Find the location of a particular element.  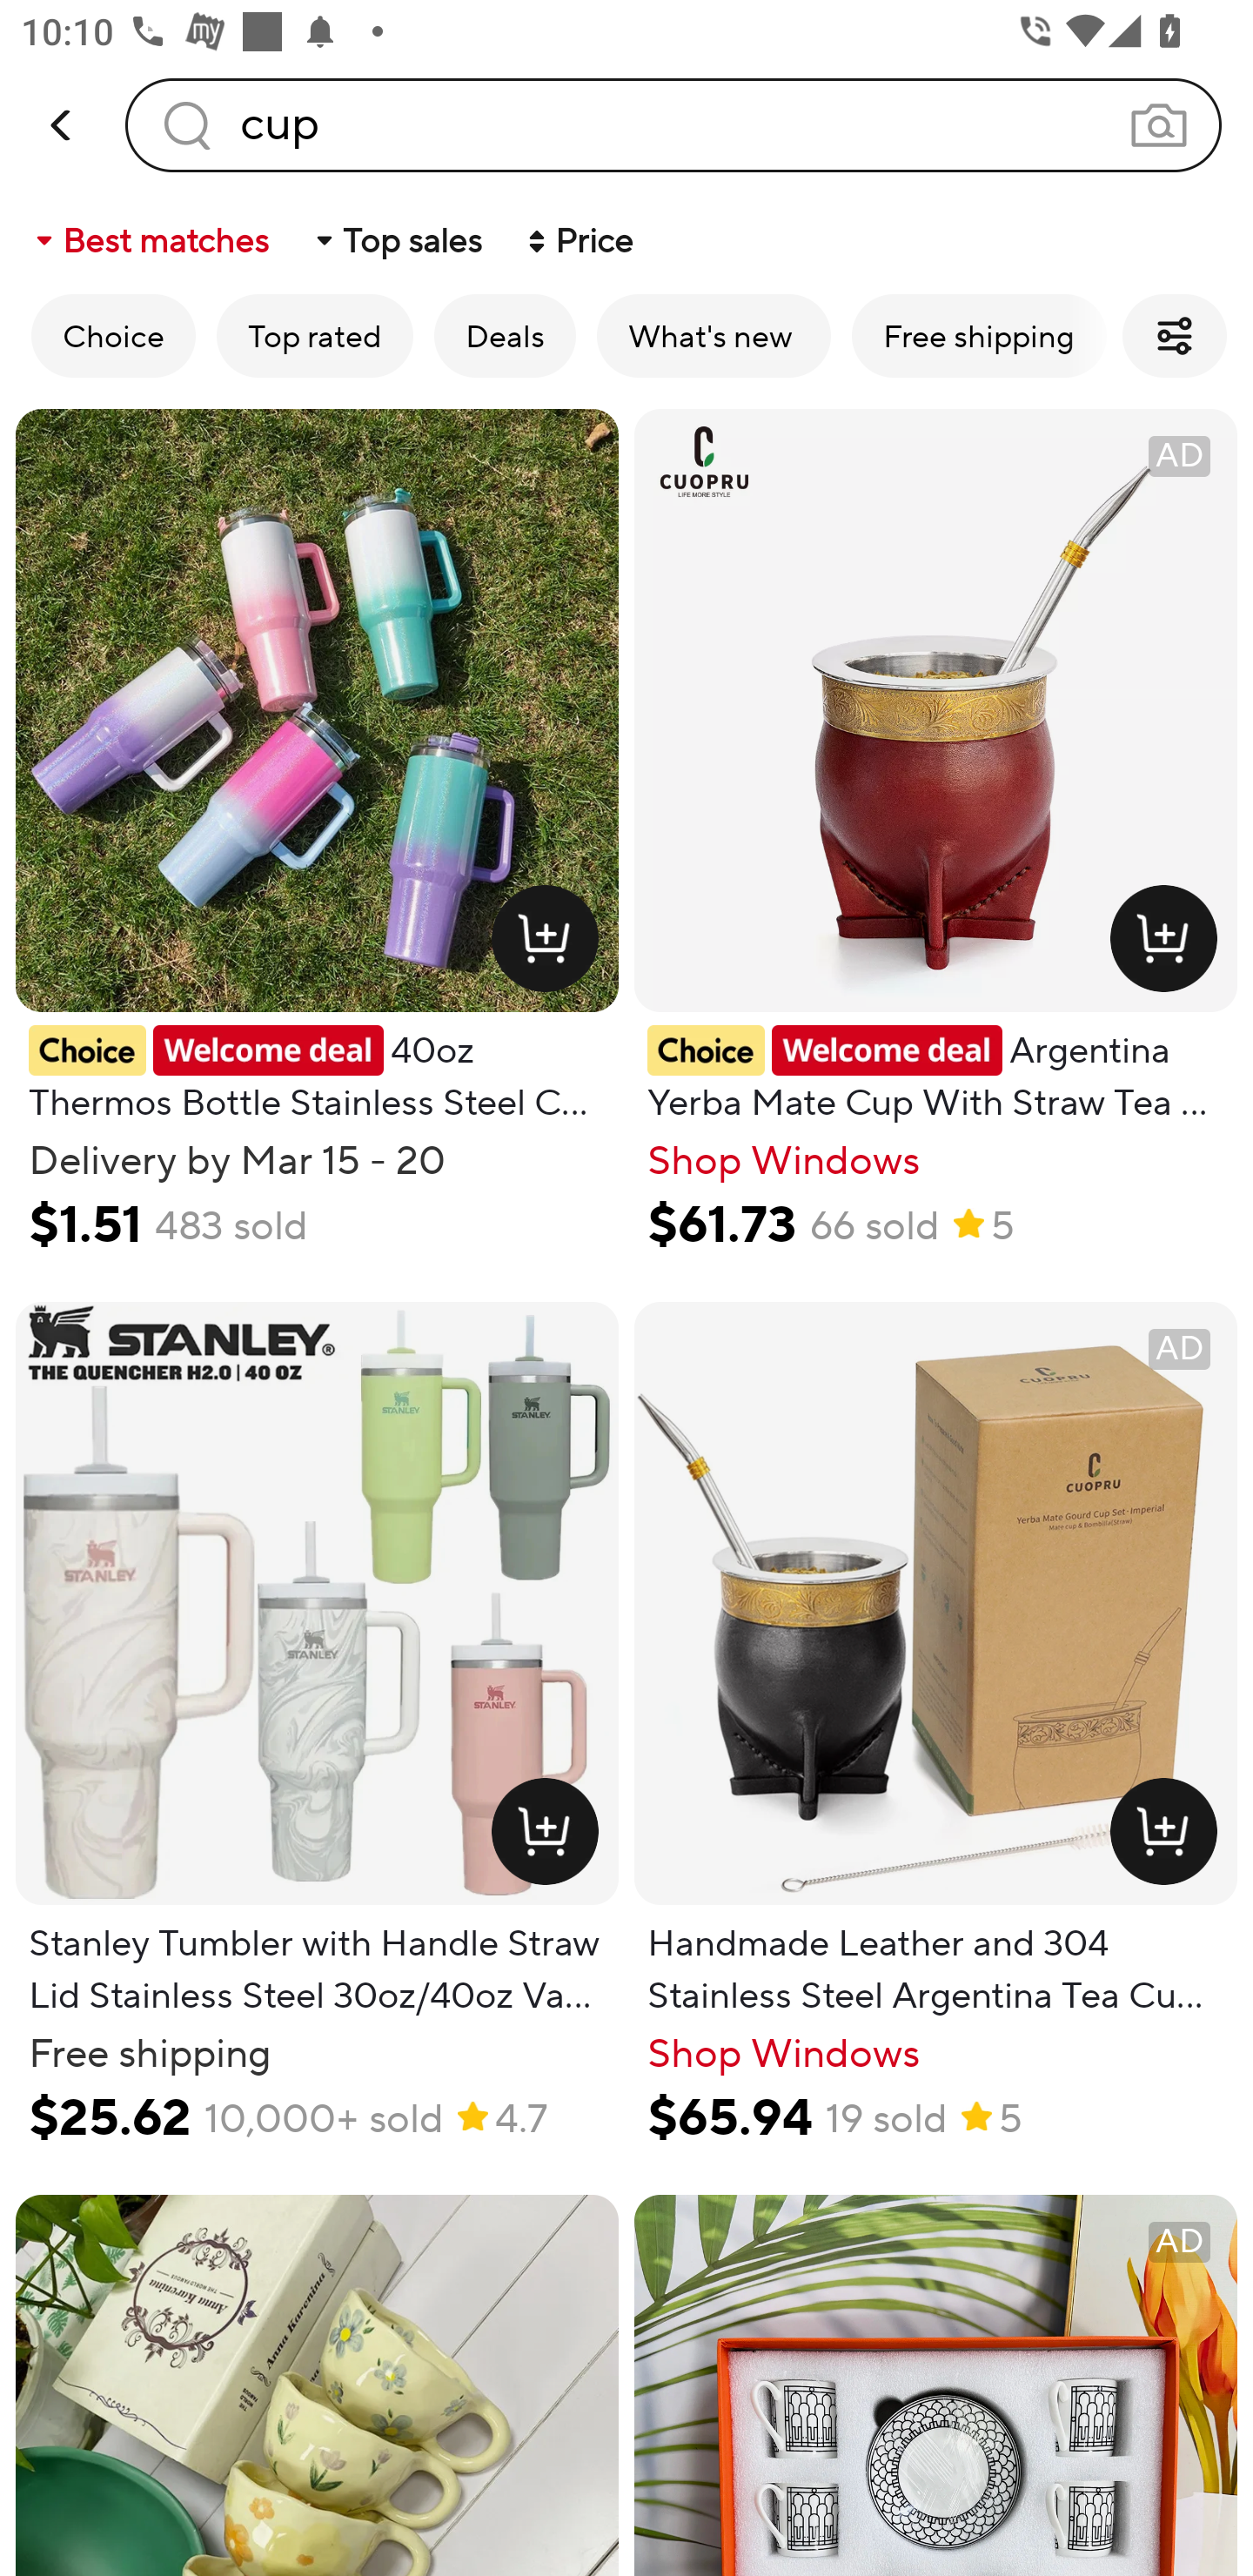

What's new  is located at coordinates (714, 336).